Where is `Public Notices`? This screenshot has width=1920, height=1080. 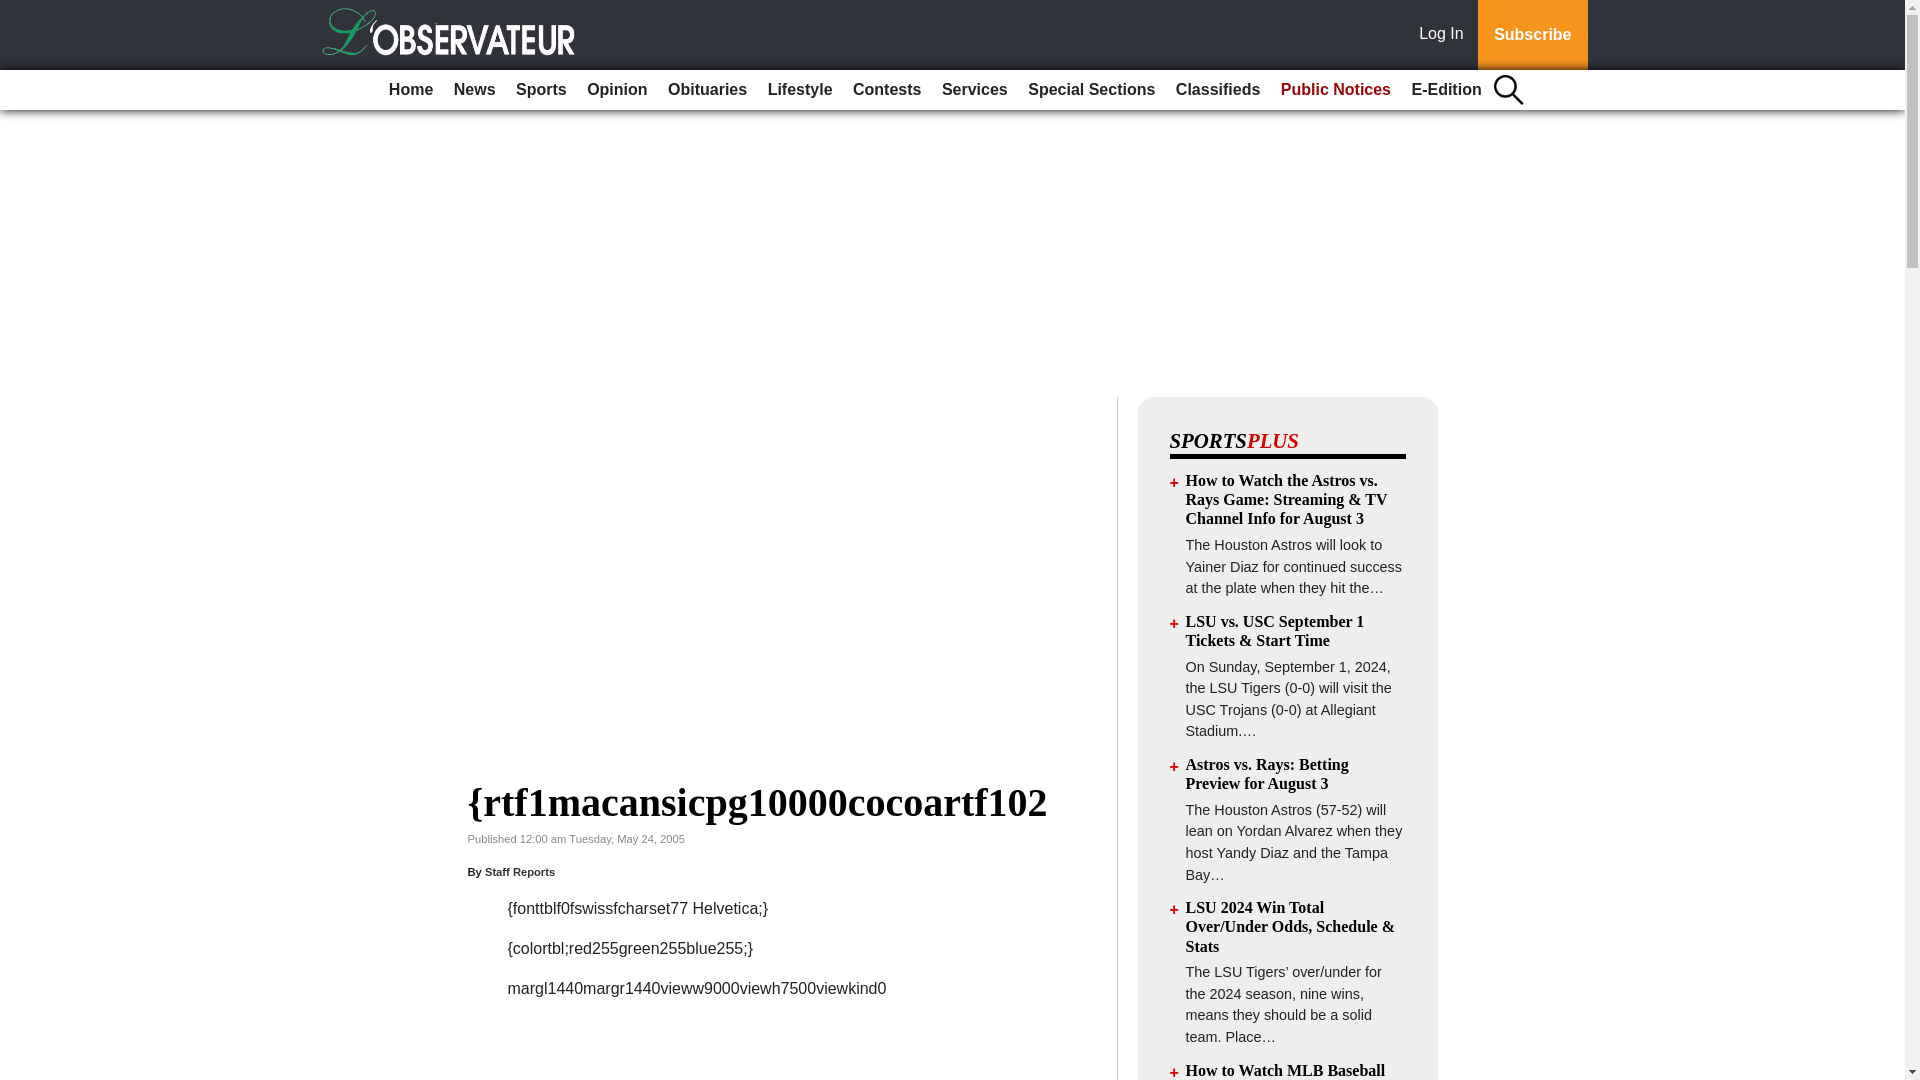 Public Notices is located at coordinates (1336, 90).